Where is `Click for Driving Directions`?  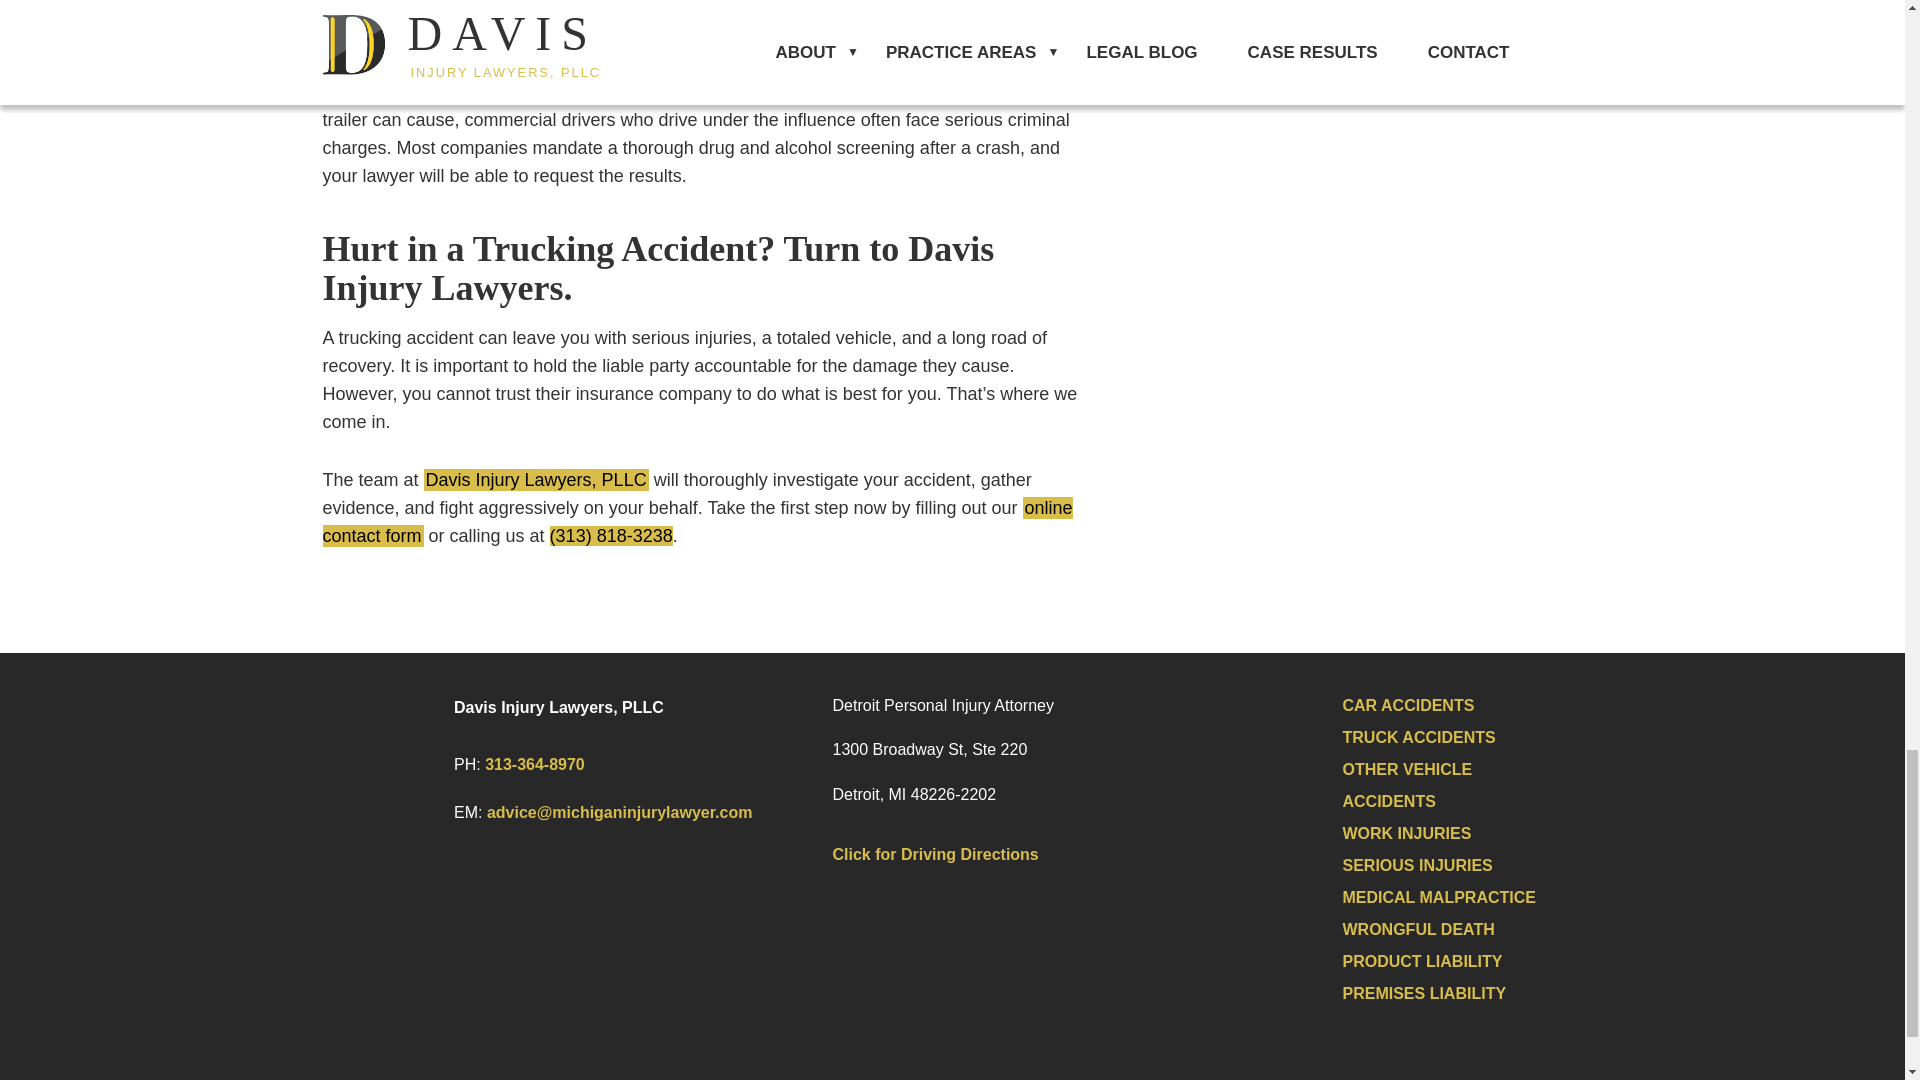
Click for Driving Directions is located at coordinates (942, 856).